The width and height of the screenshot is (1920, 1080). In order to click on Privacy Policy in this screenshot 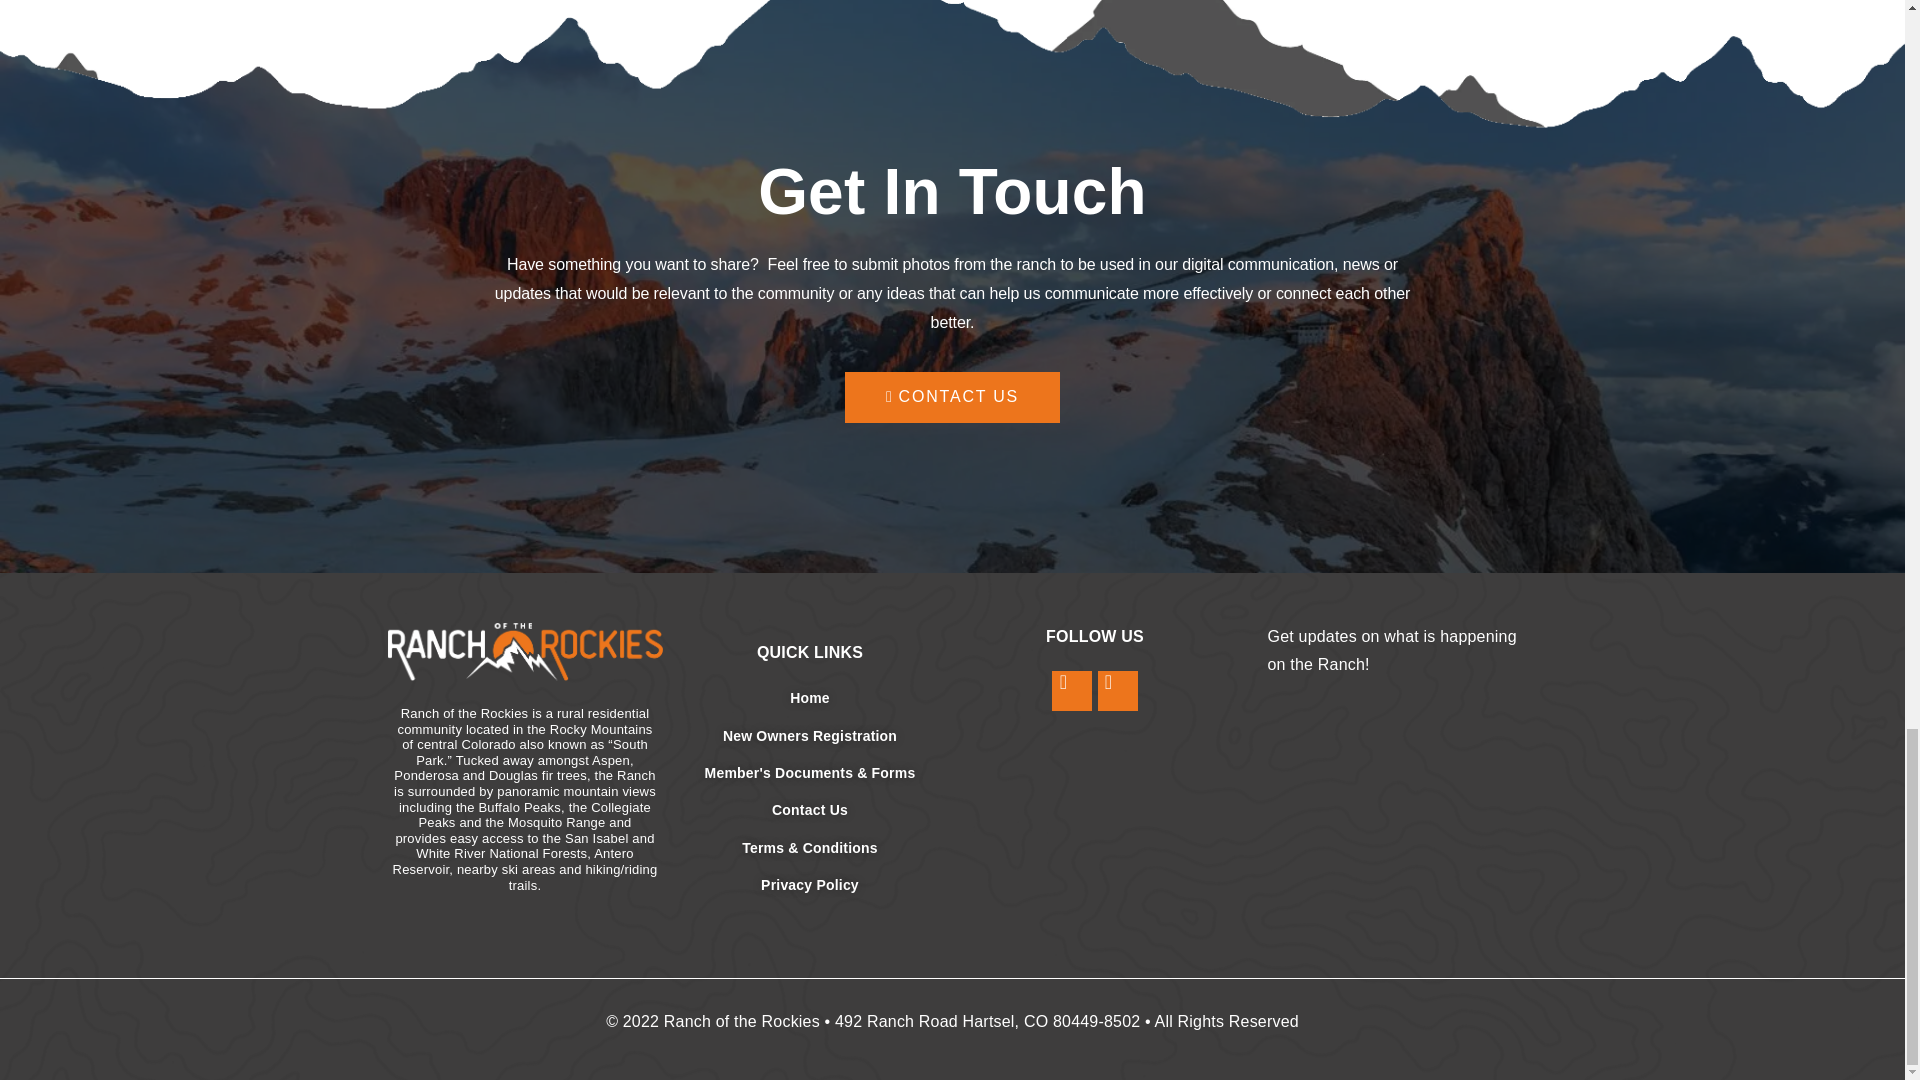, I will do `click(808, 884)`.